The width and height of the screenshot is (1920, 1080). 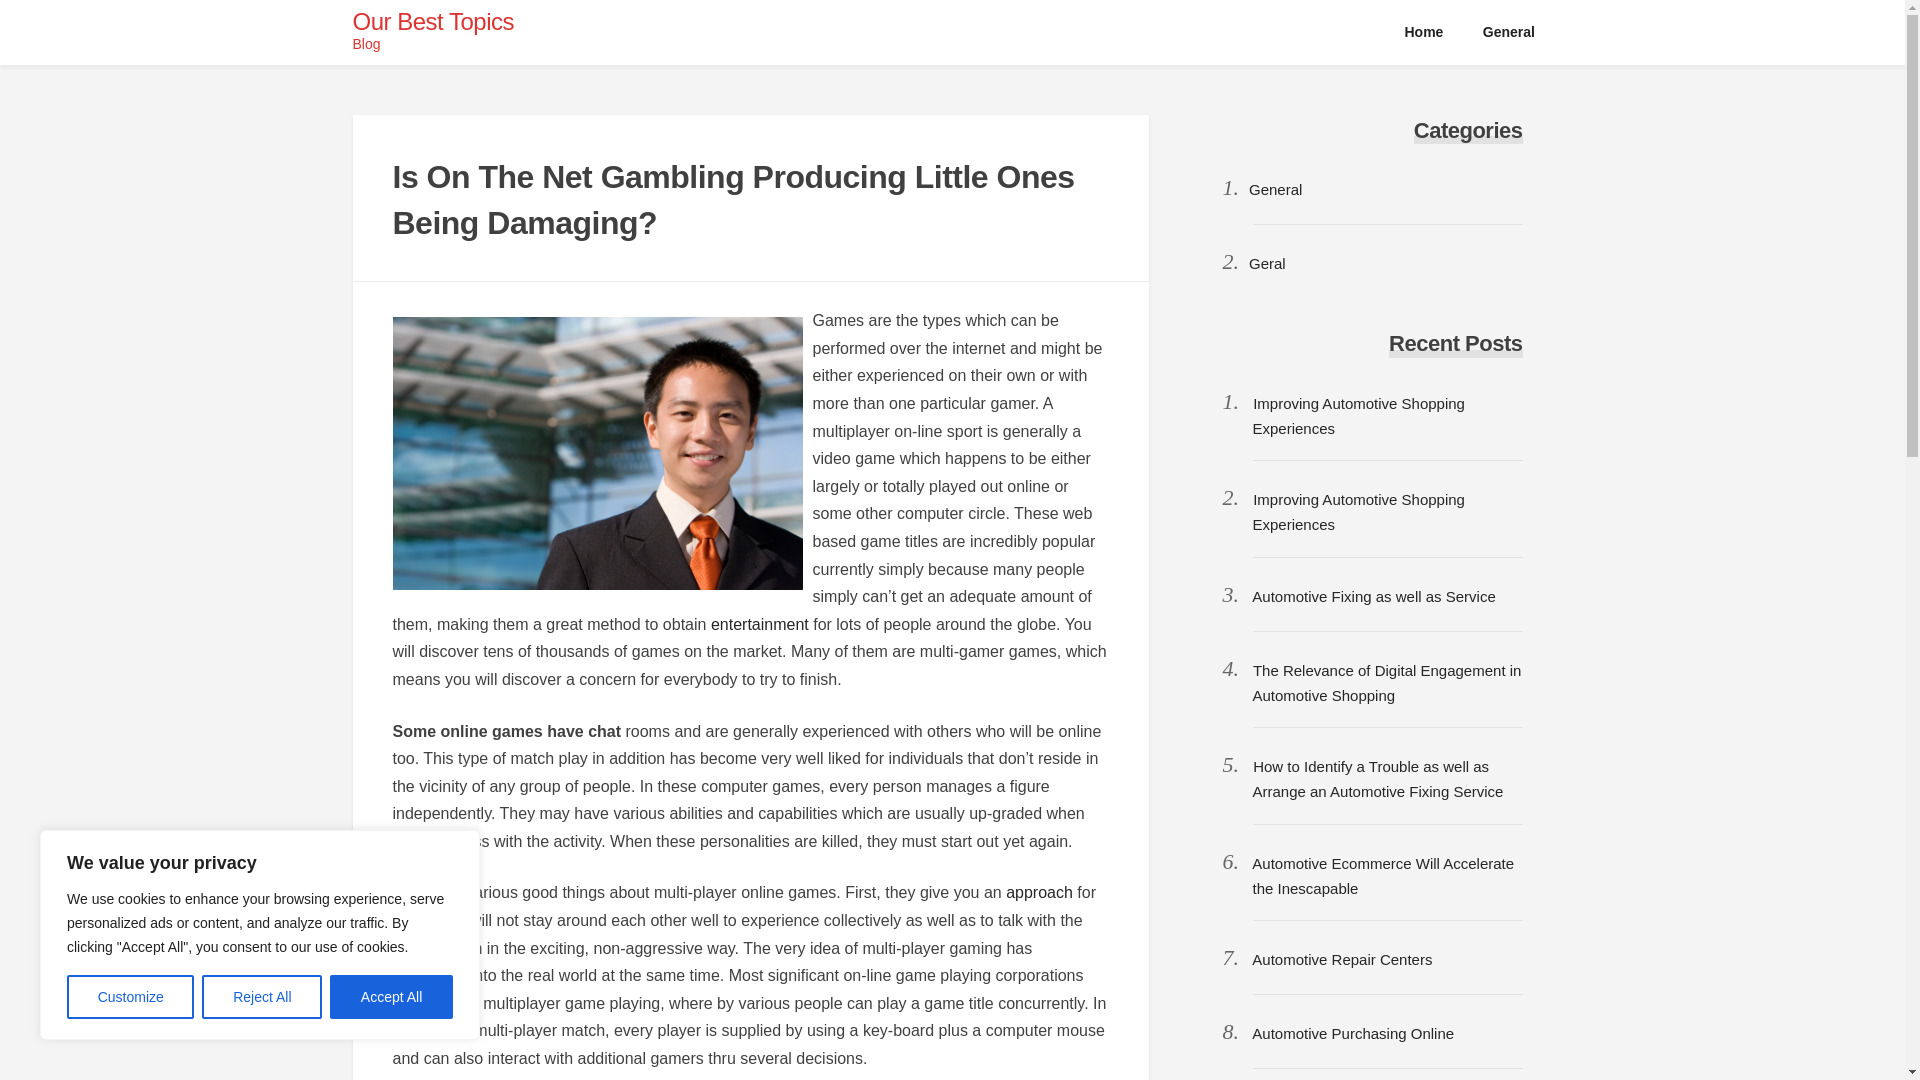 What do you see at coordinates (262, 997) in the screenshot?
I see `Reject All` at bounding box center [262, 997].